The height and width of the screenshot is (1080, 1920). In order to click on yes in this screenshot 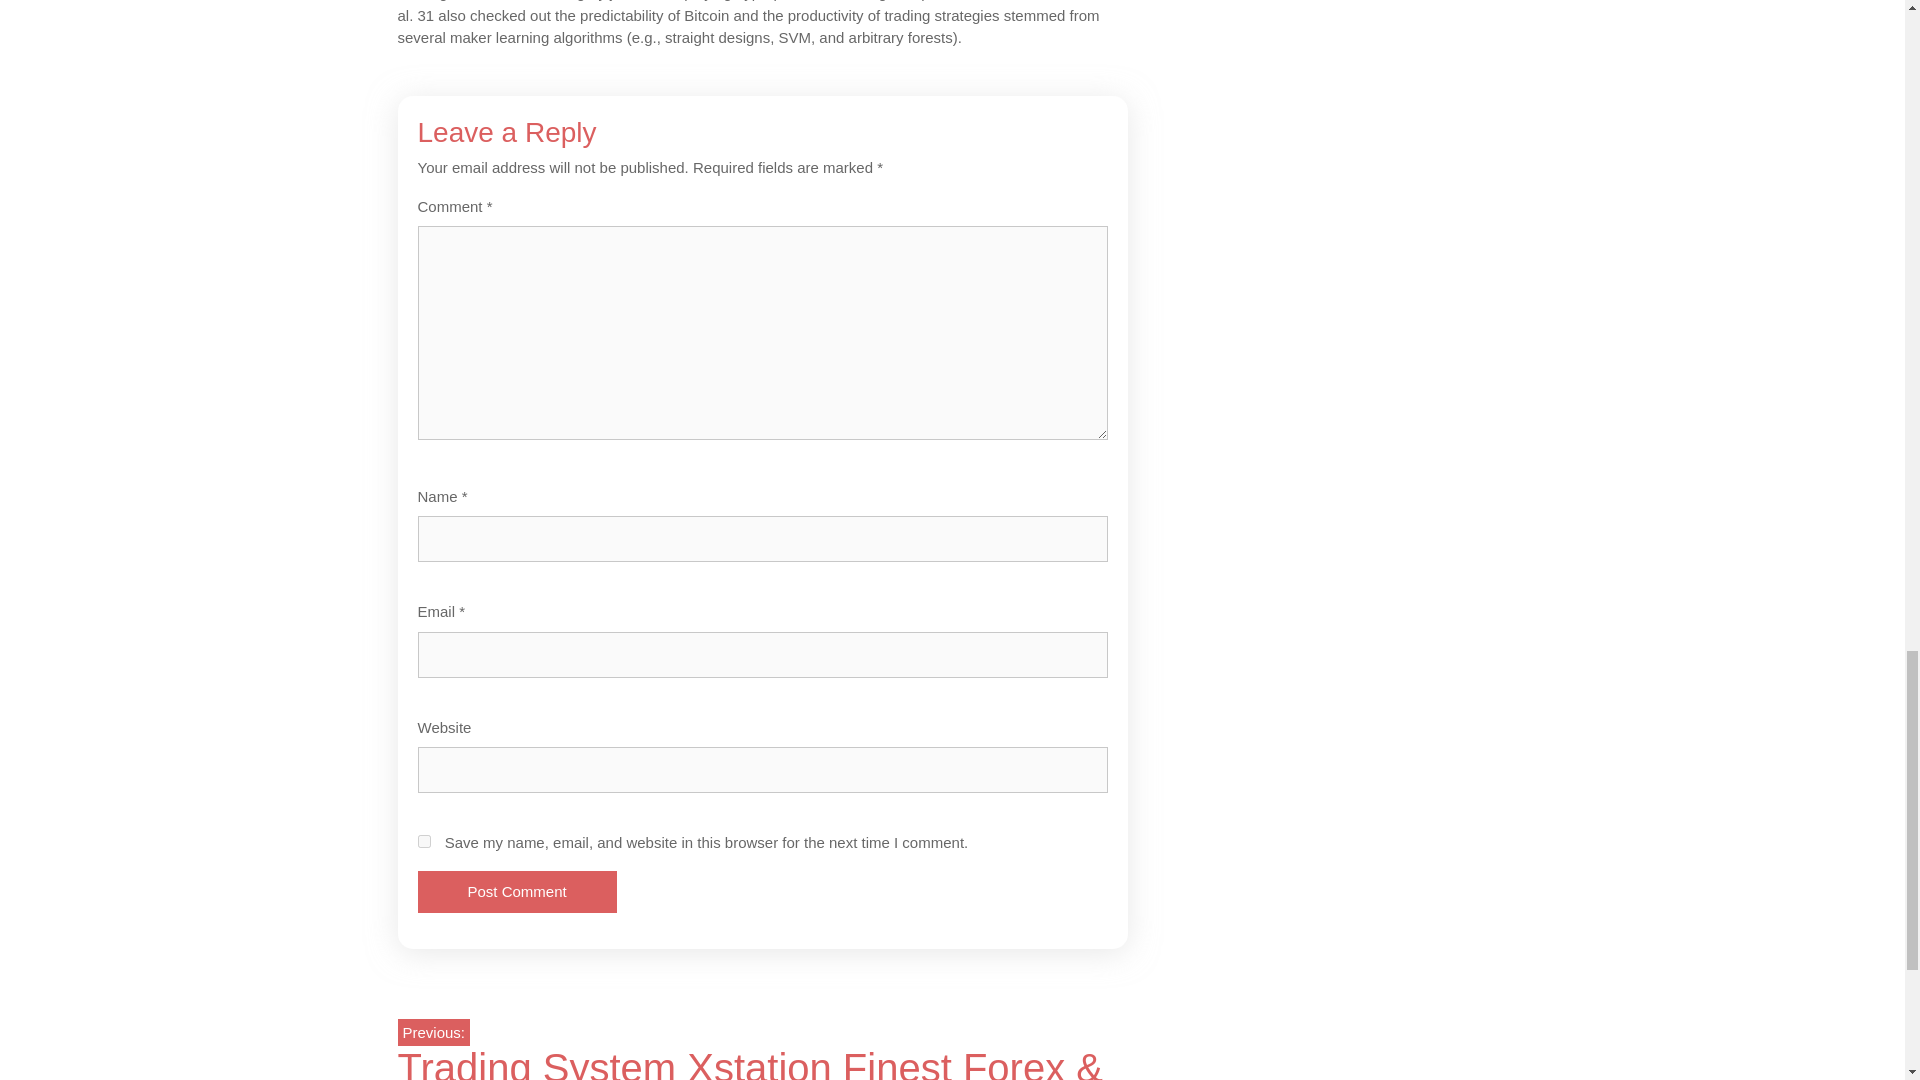, I will do `click(424, 840)`.